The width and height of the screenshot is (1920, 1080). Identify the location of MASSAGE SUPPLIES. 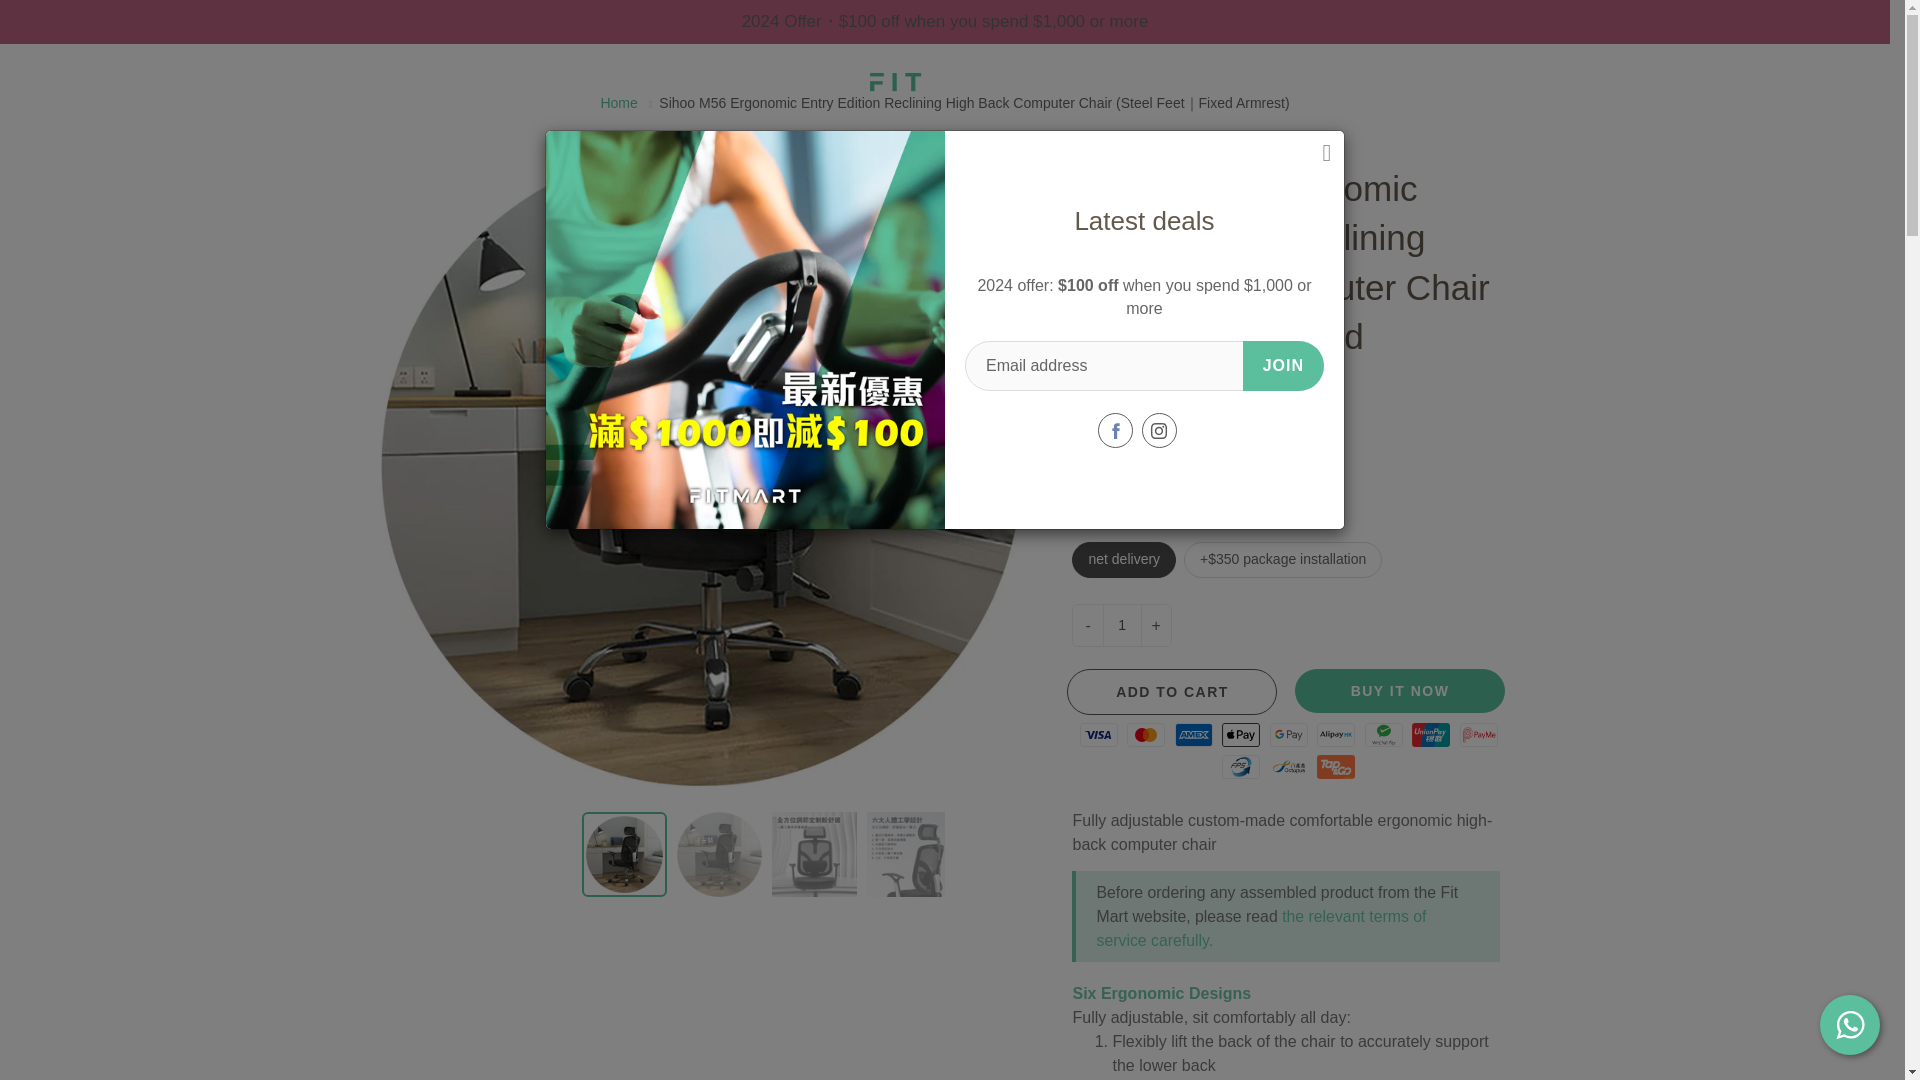
(542, 144).